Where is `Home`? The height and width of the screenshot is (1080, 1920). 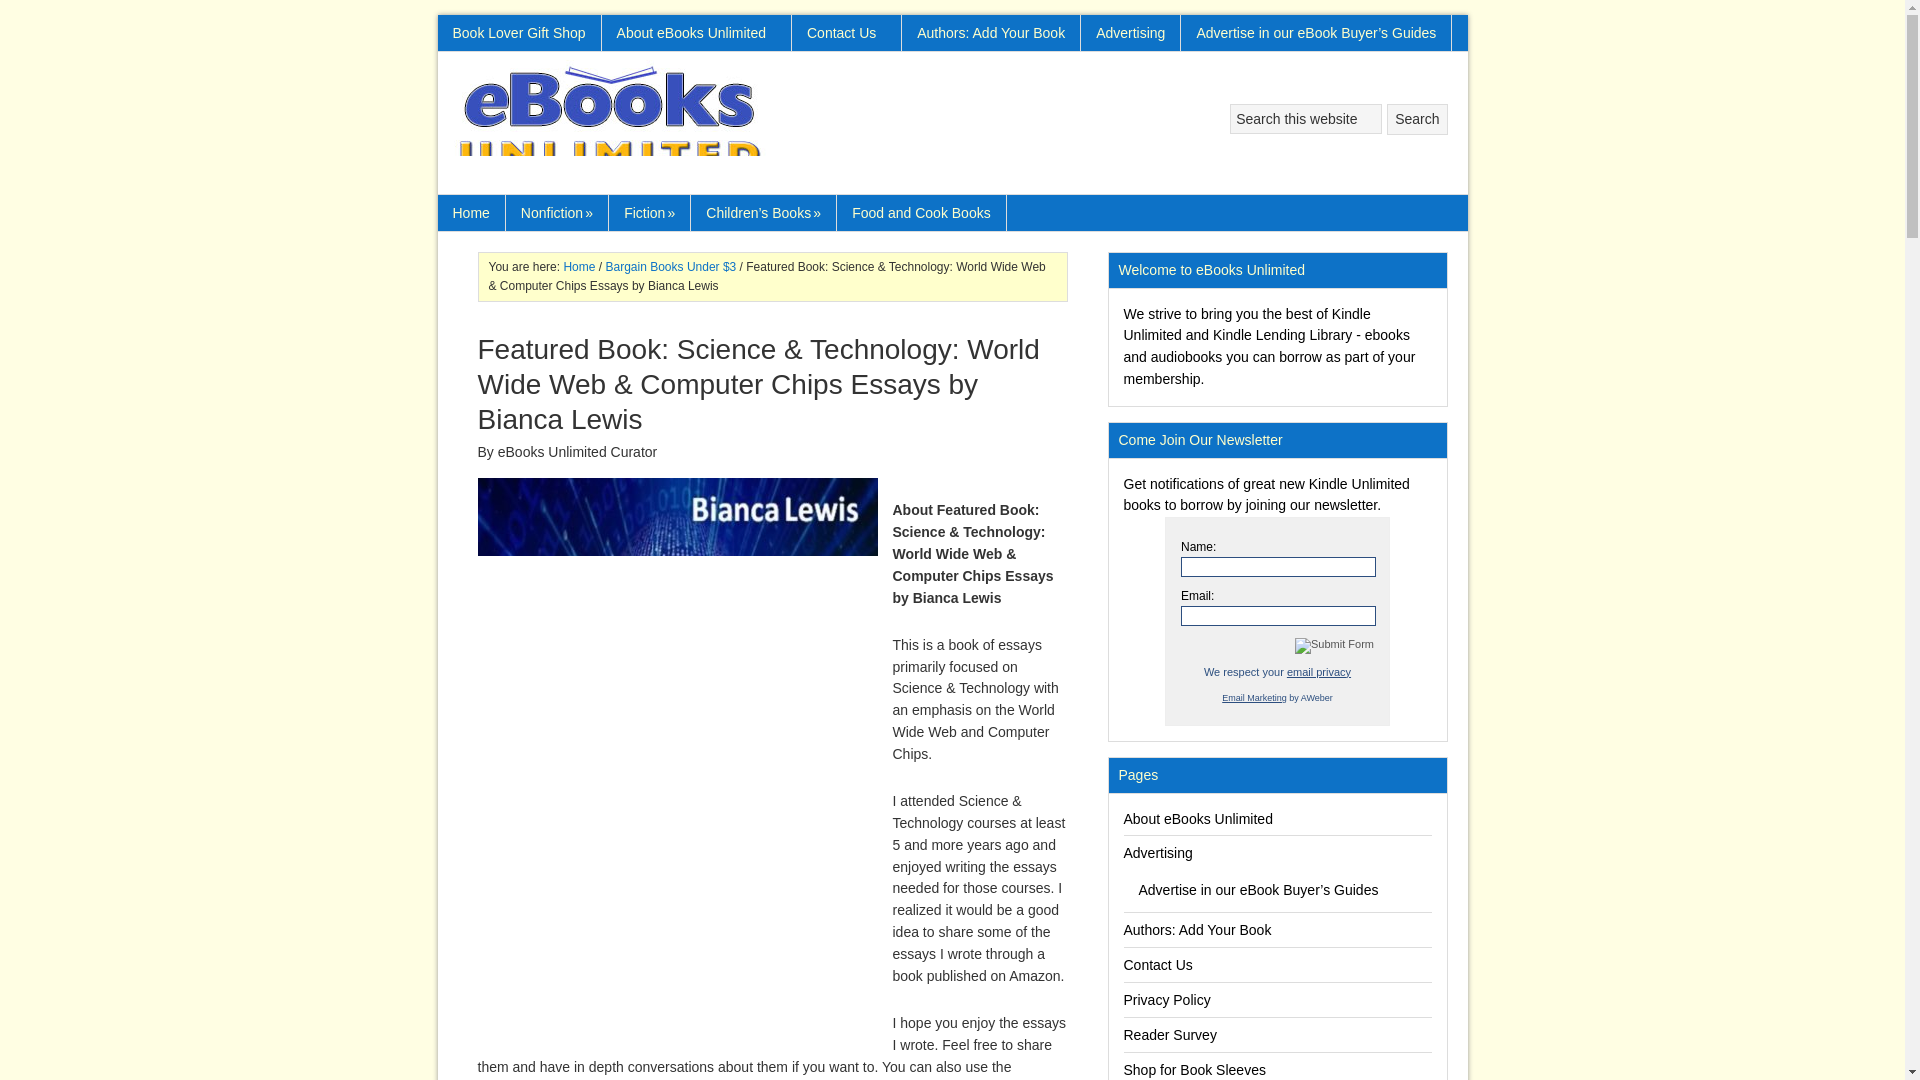 Home is located at coordinates (578, 267).